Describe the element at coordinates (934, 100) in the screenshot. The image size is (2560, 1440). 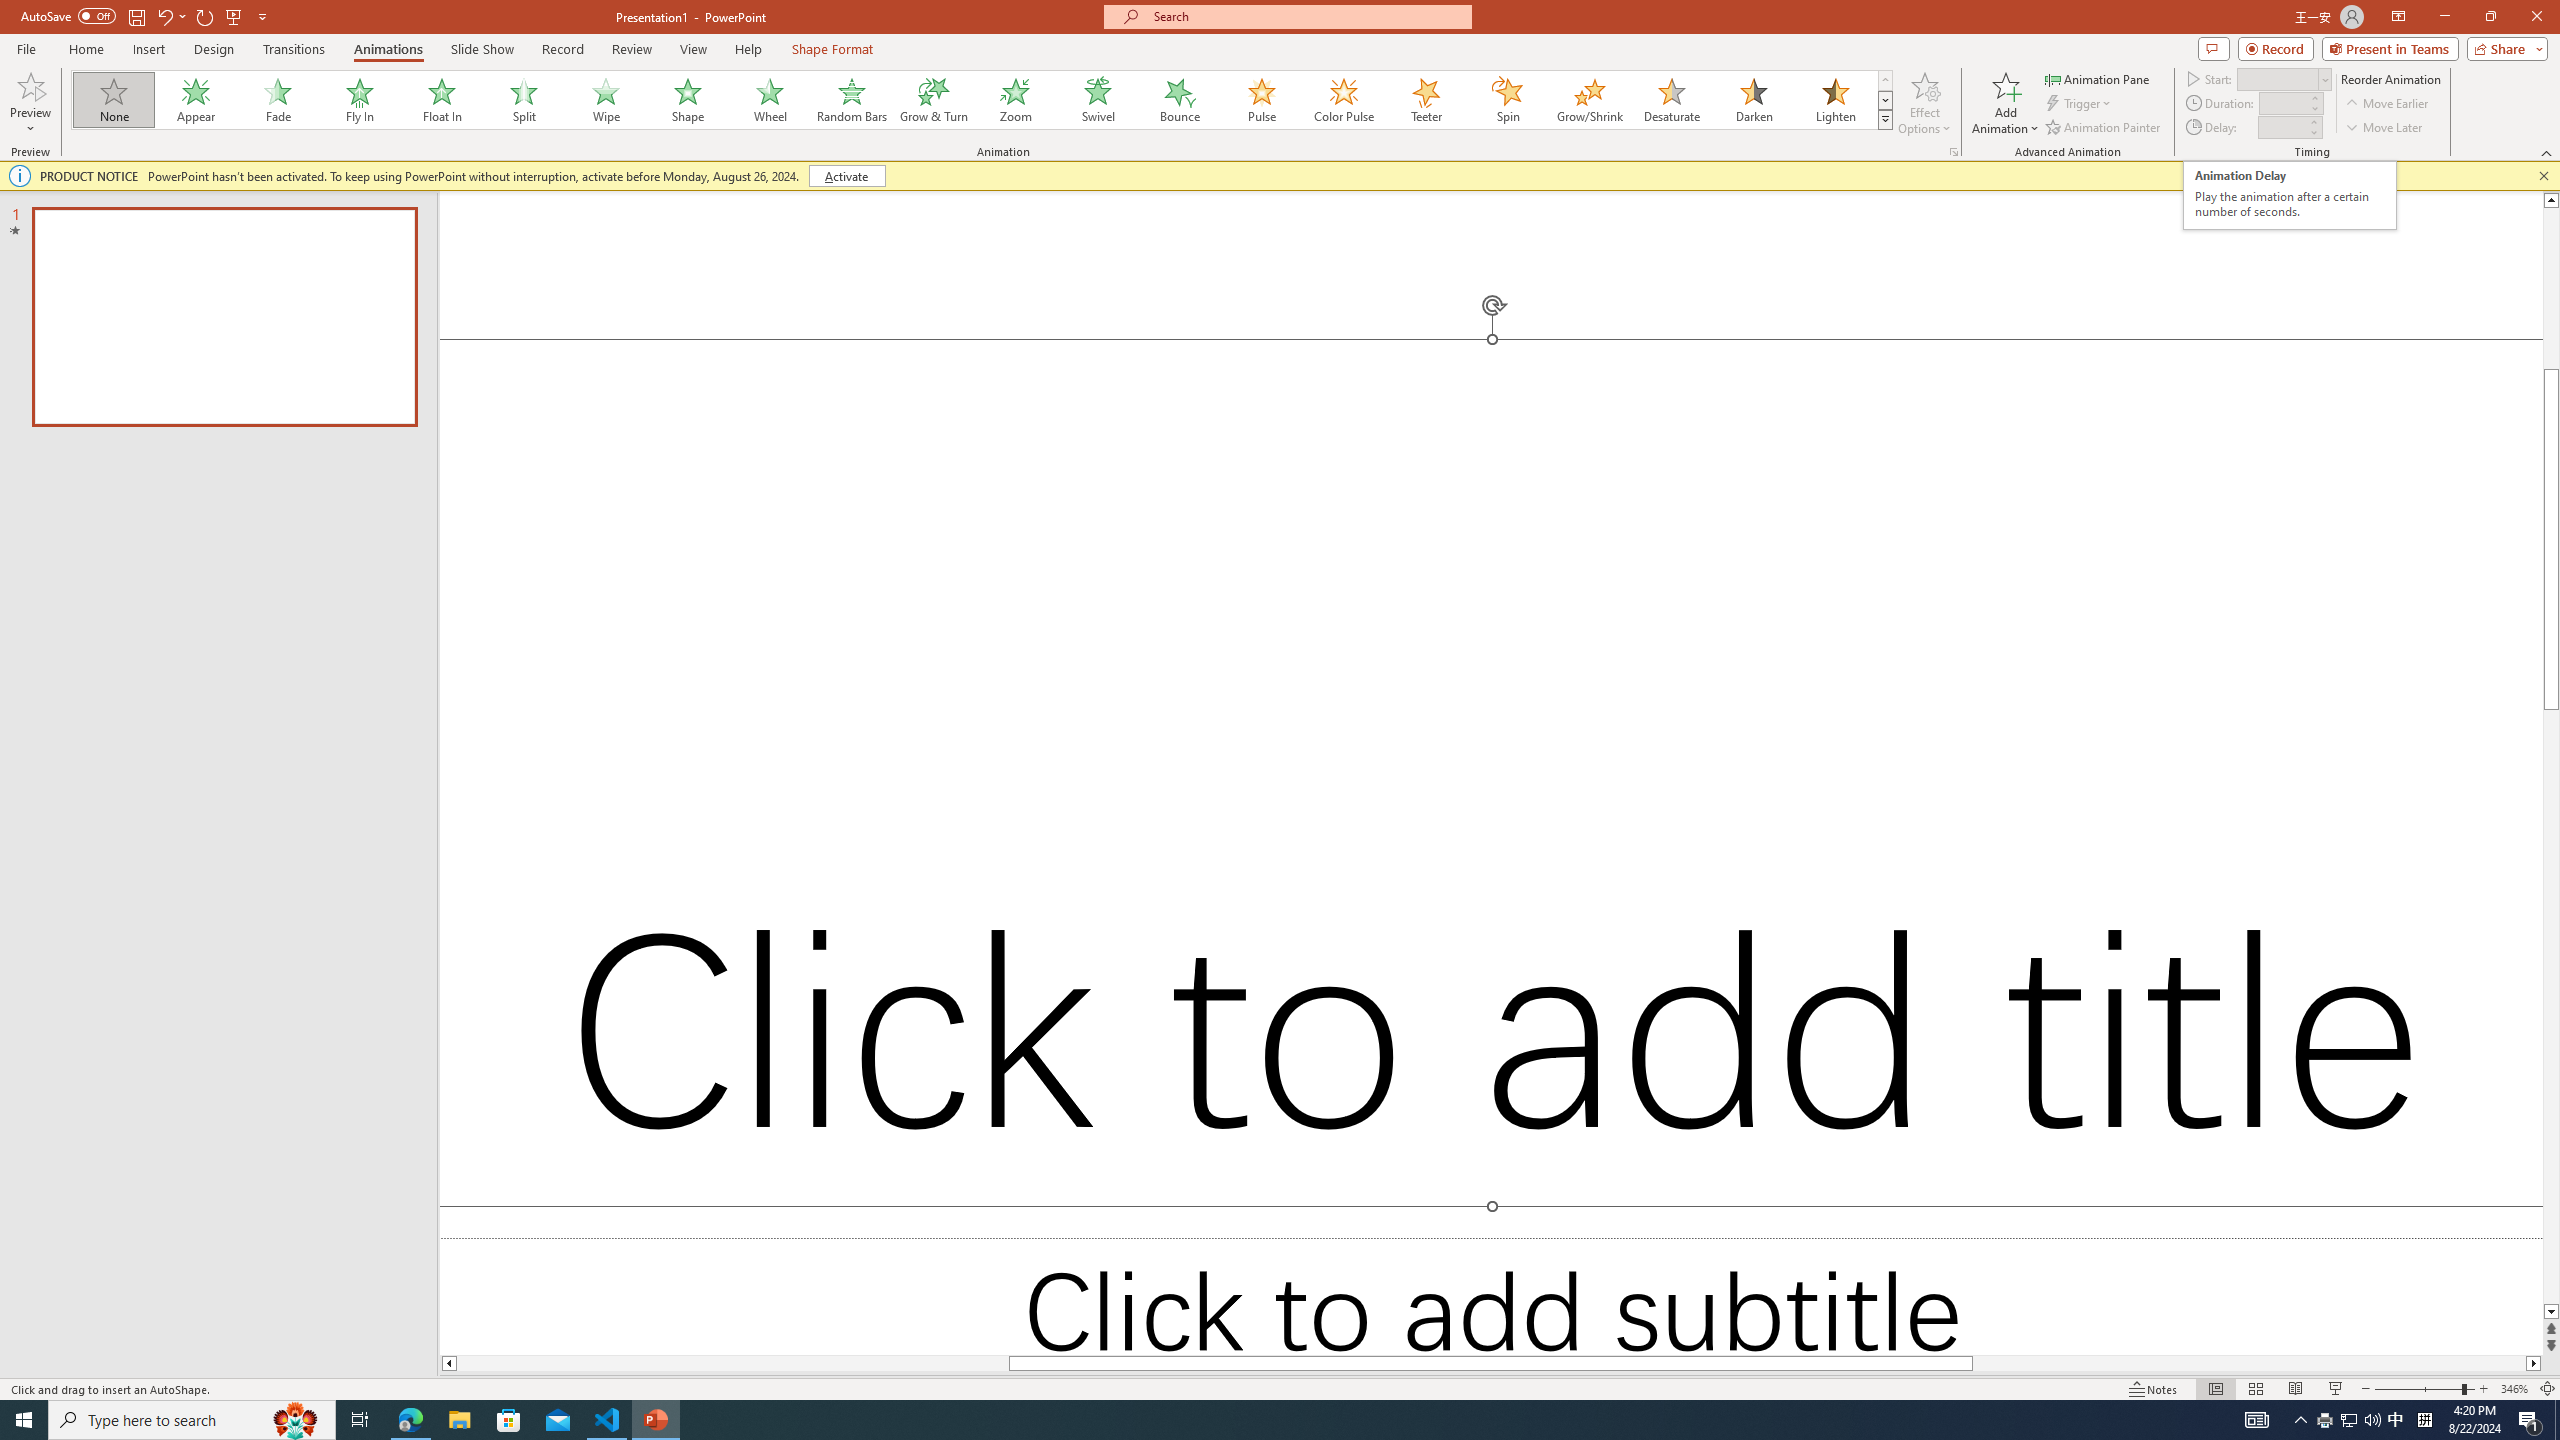
I see `Grow & Turn` at that location.